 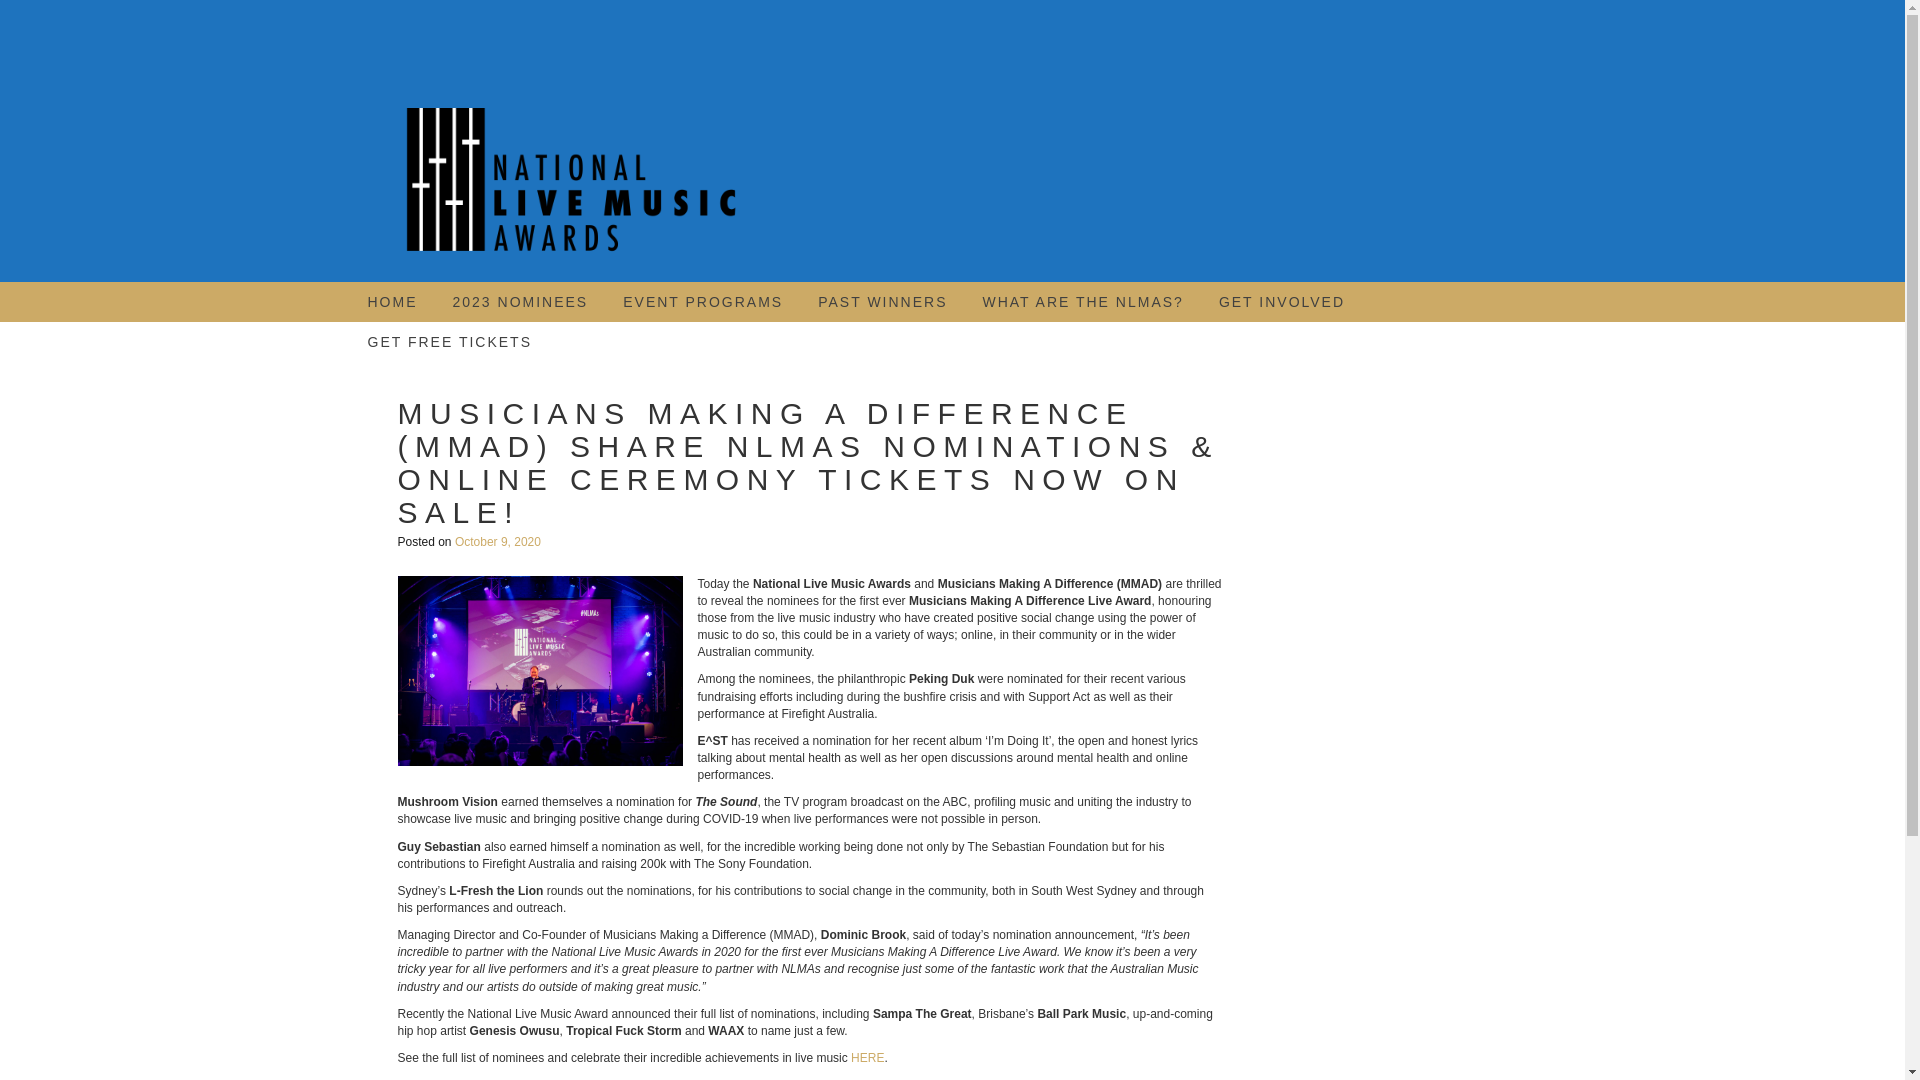 What do you see at coordinates (702, 301) in the screenshot?
I see `EVENT PROGRAMS` at bounding box center [702, 301].